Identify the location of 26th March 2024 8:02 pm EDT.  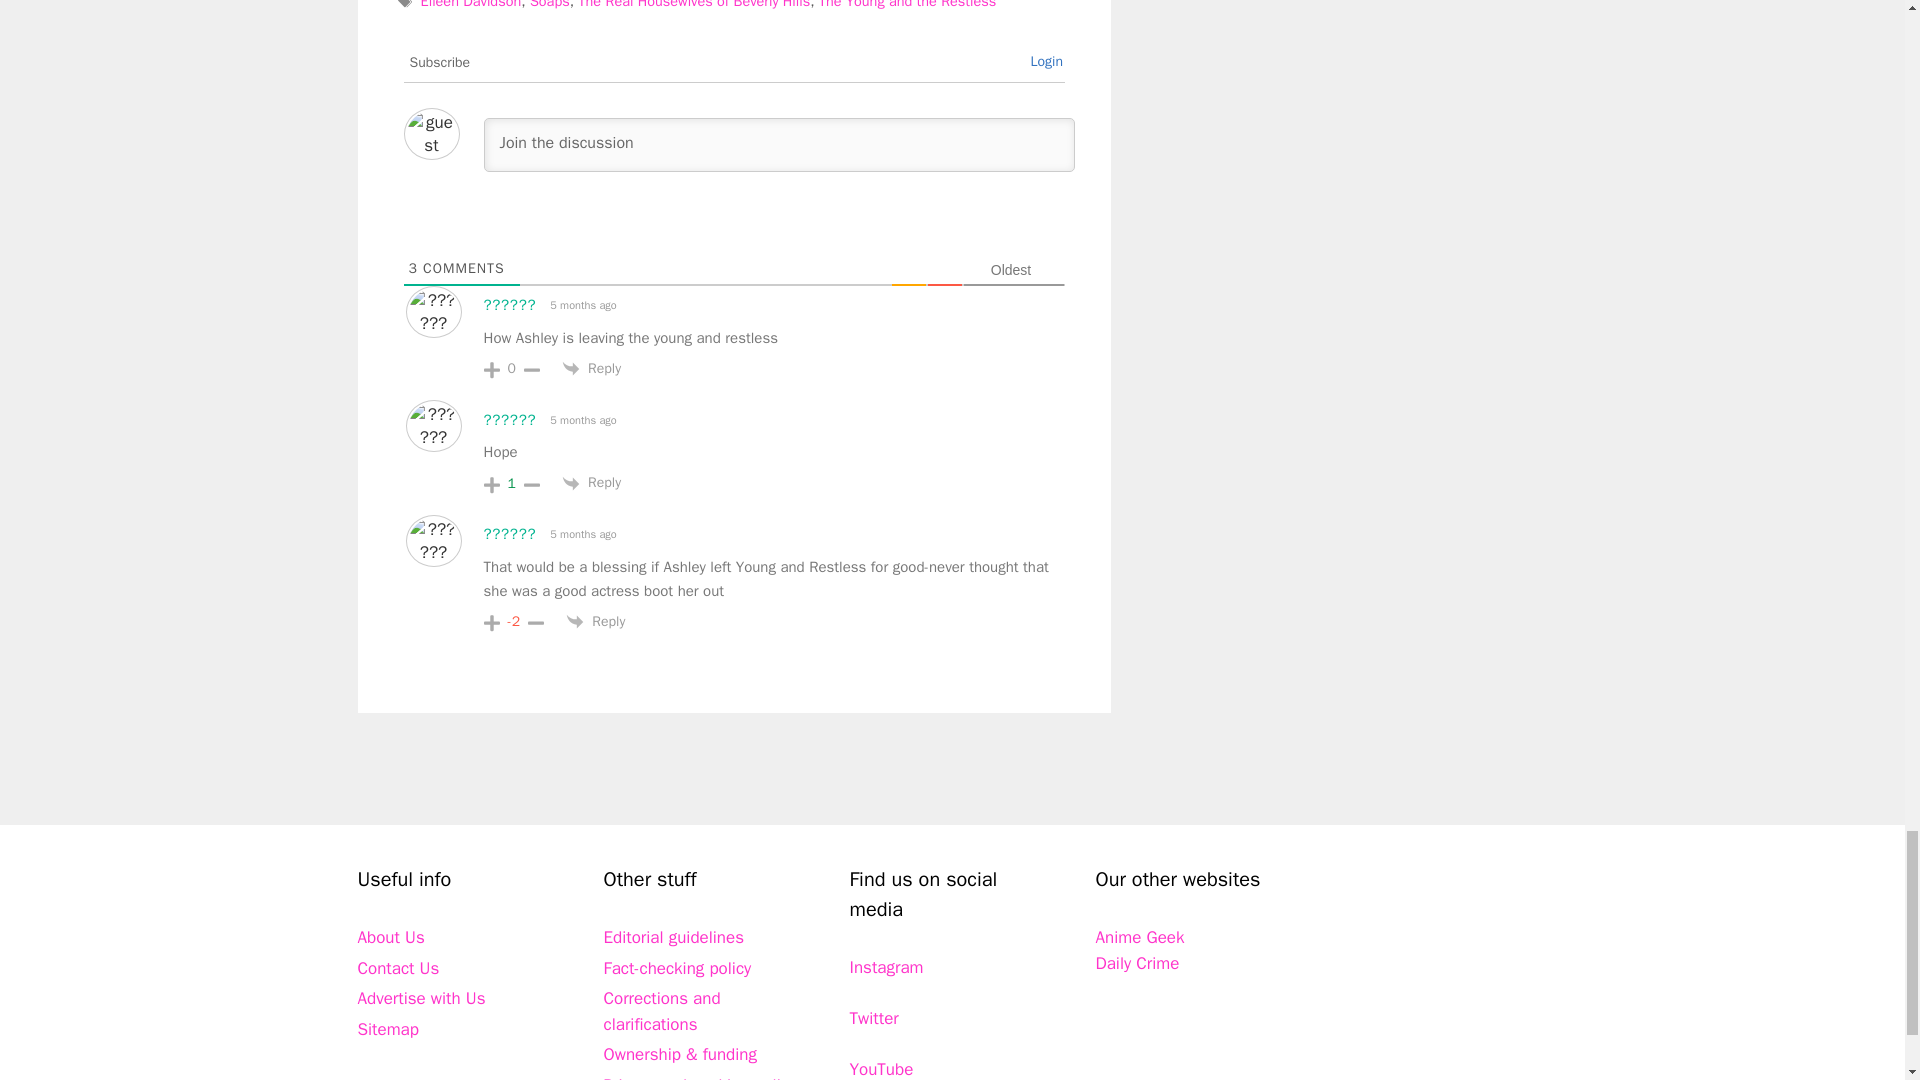
(582, 420).